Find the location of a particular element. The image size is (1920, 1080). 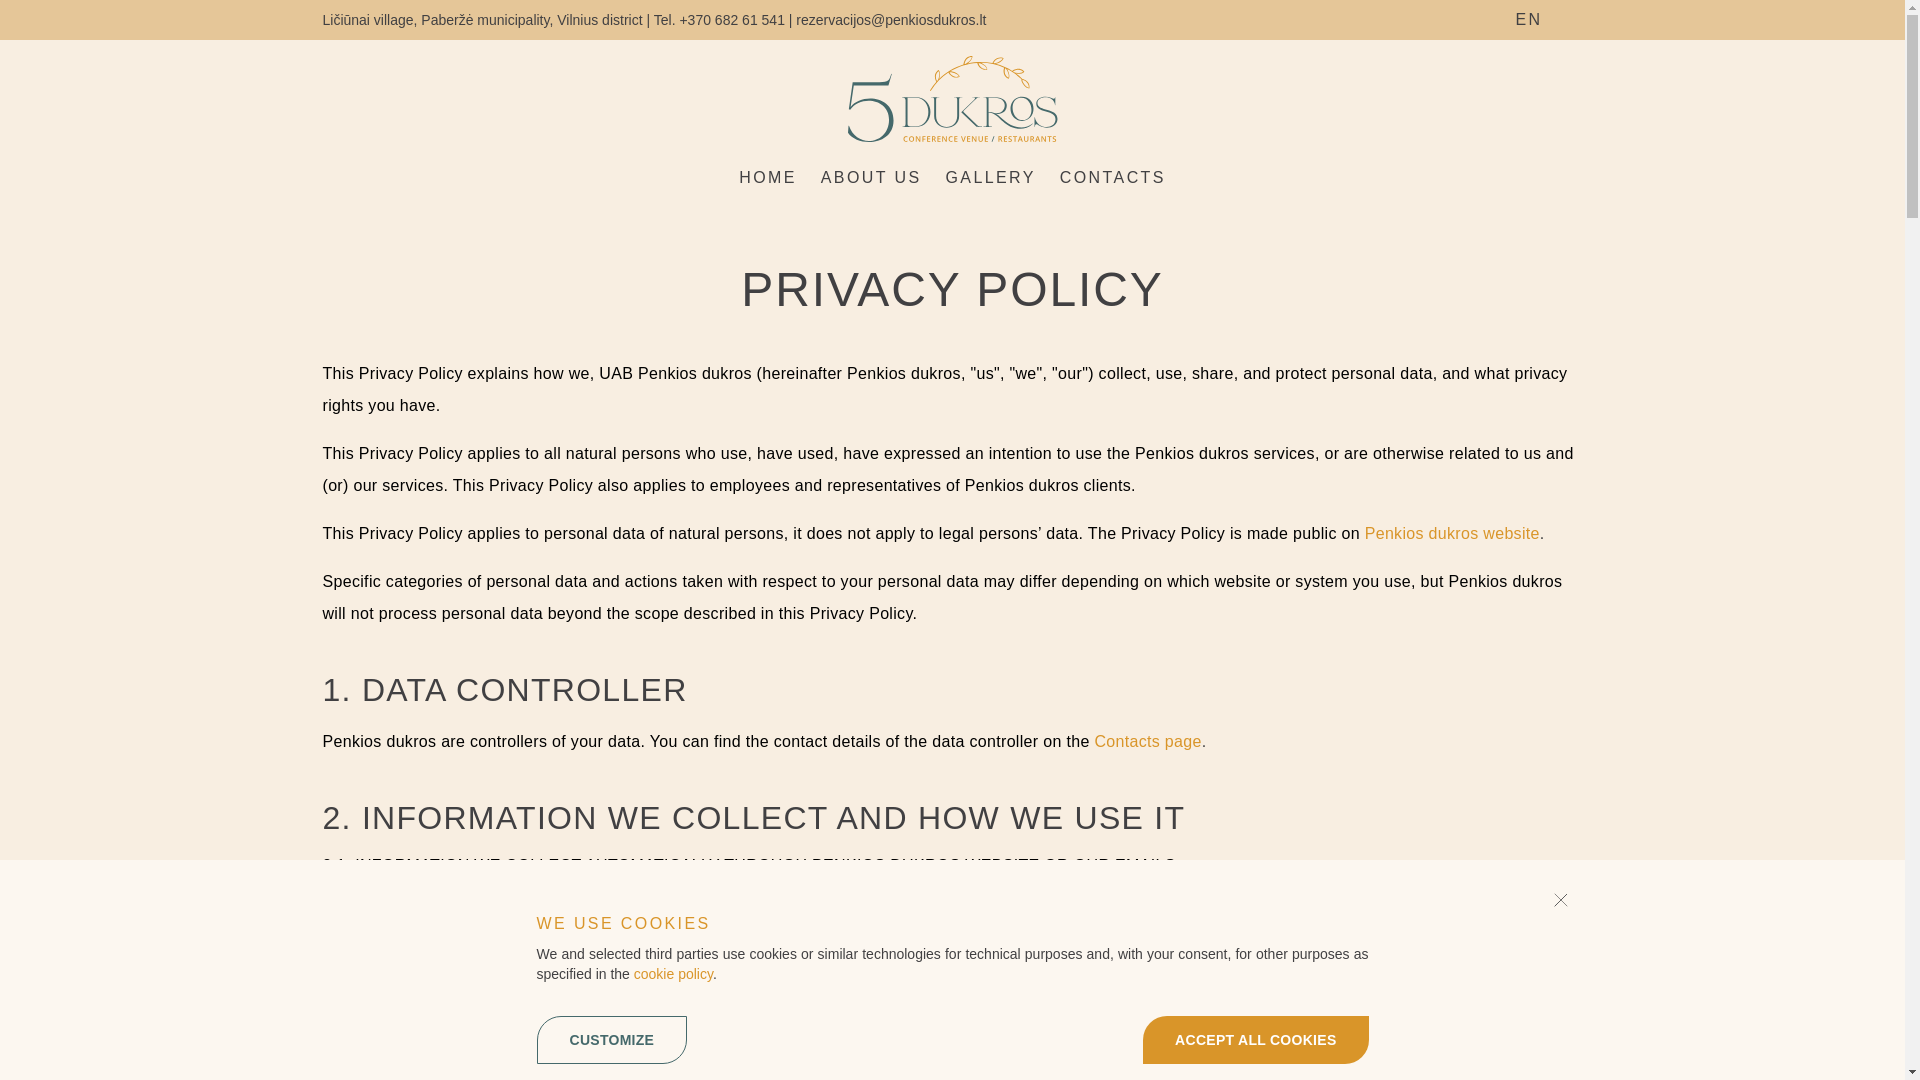

cookie policy is located at coordinates (672, 973).